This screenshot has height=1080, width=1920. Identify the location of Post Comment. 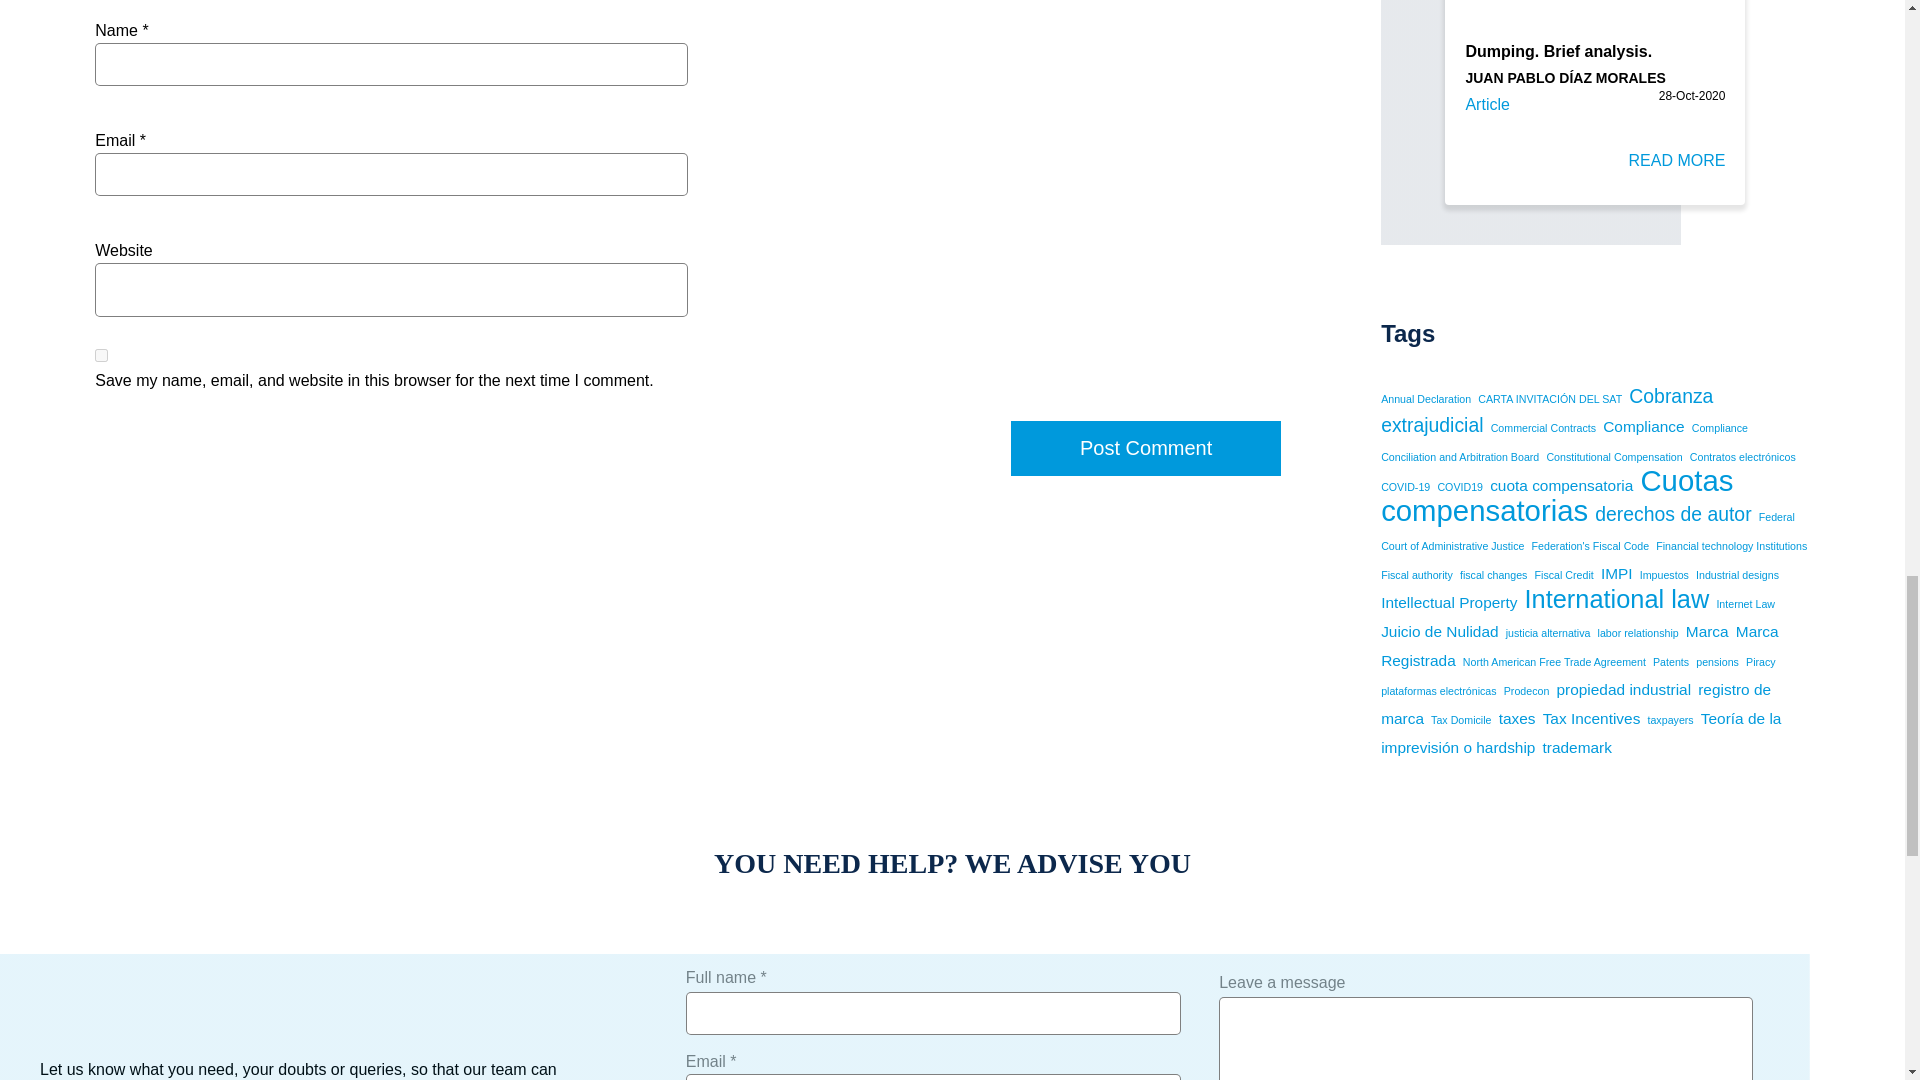
(1146, 448).